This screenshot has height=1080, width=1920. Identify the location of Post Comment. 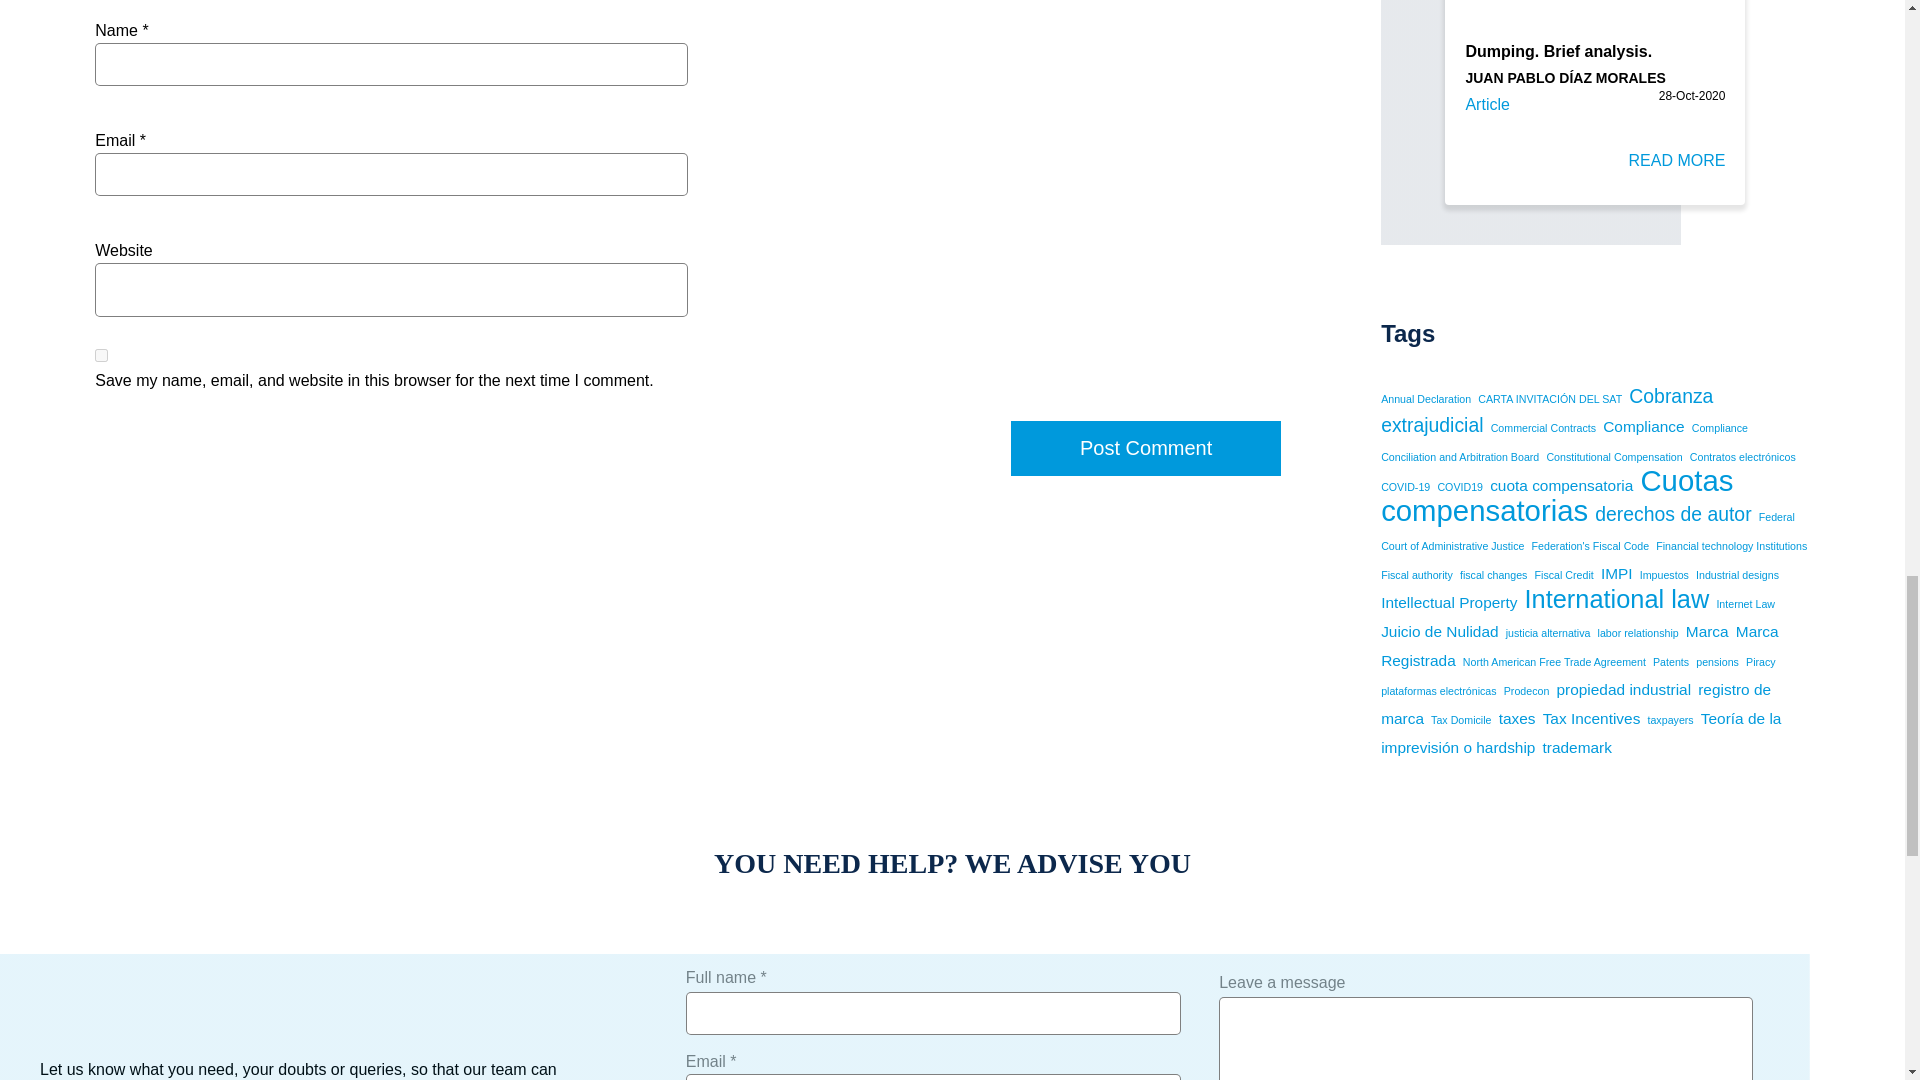
(1146, 448).